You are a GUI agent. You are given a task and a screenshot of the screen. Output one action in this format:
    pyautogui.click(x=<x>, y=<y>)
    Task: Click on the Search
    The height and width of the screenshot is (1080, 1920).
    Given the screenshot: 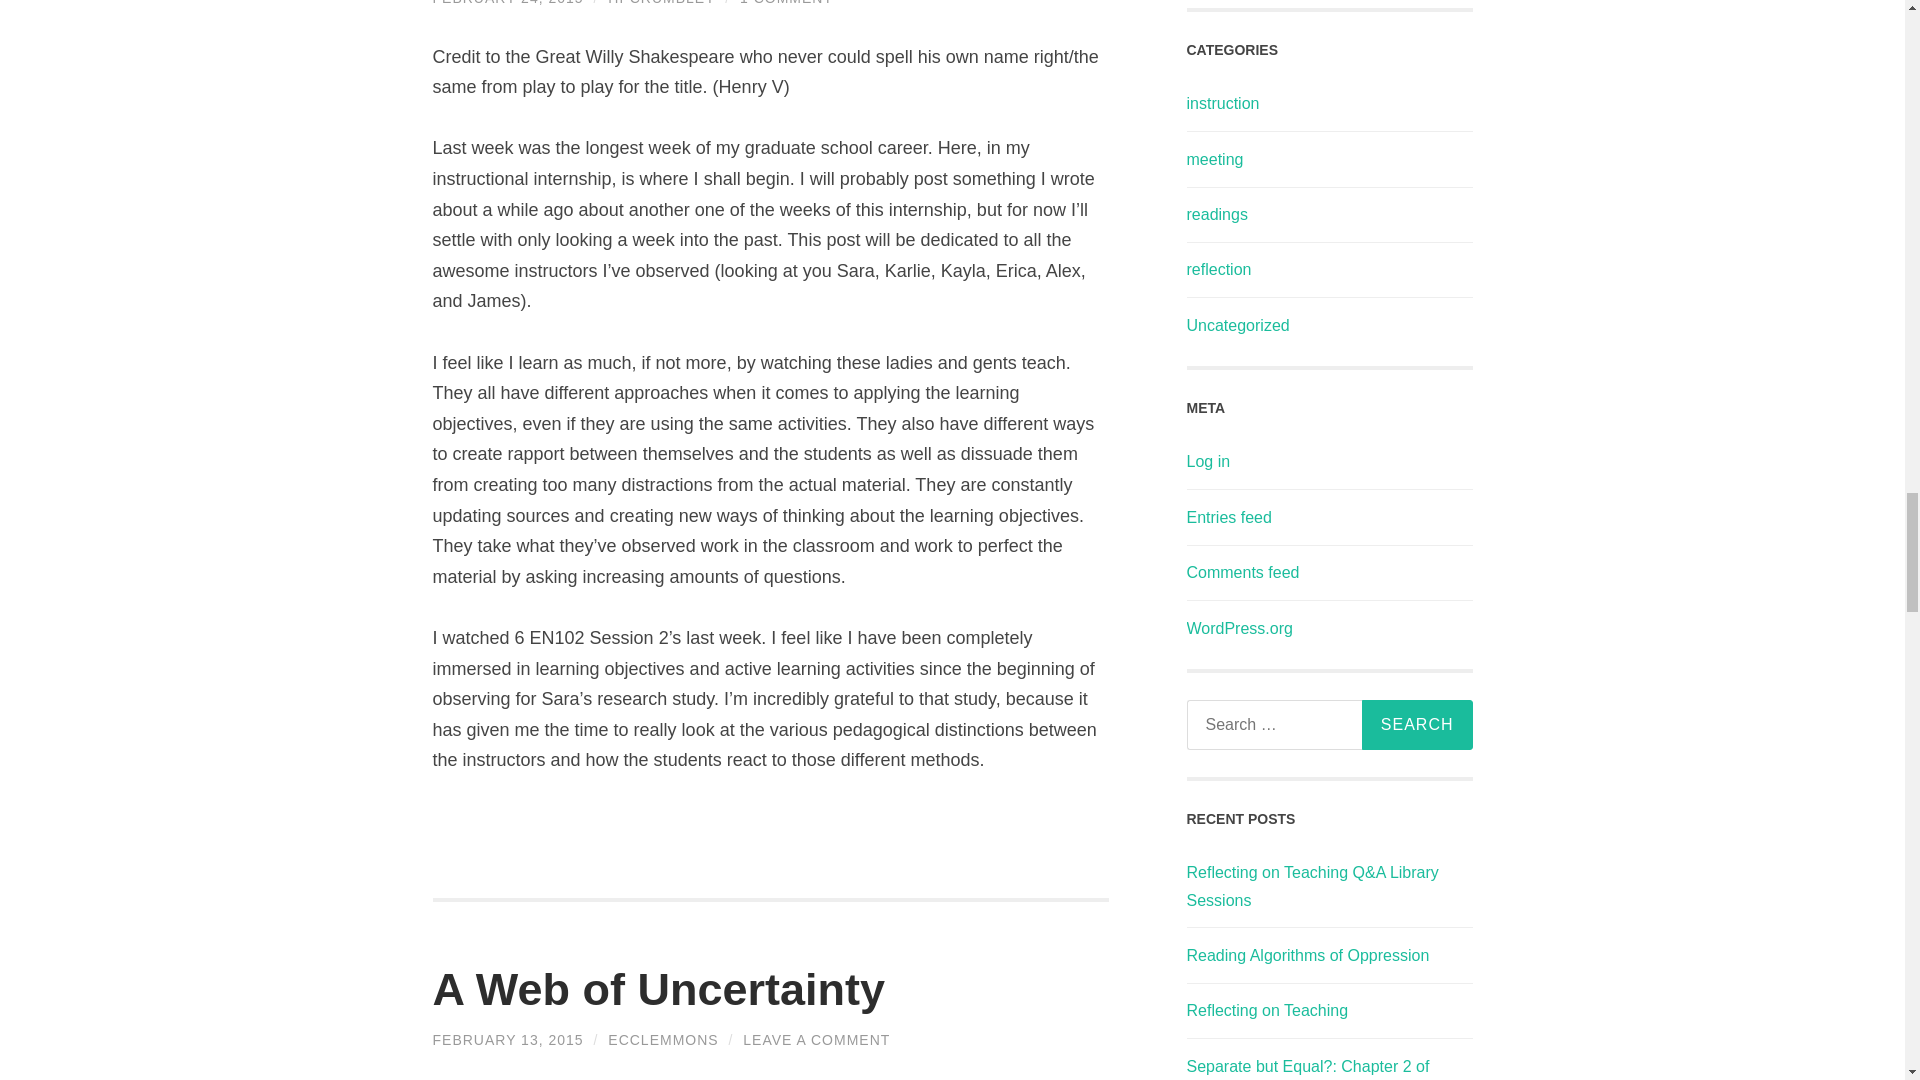 What is the action you would take?
    pyautogui.click(x=1416, y=724)
    